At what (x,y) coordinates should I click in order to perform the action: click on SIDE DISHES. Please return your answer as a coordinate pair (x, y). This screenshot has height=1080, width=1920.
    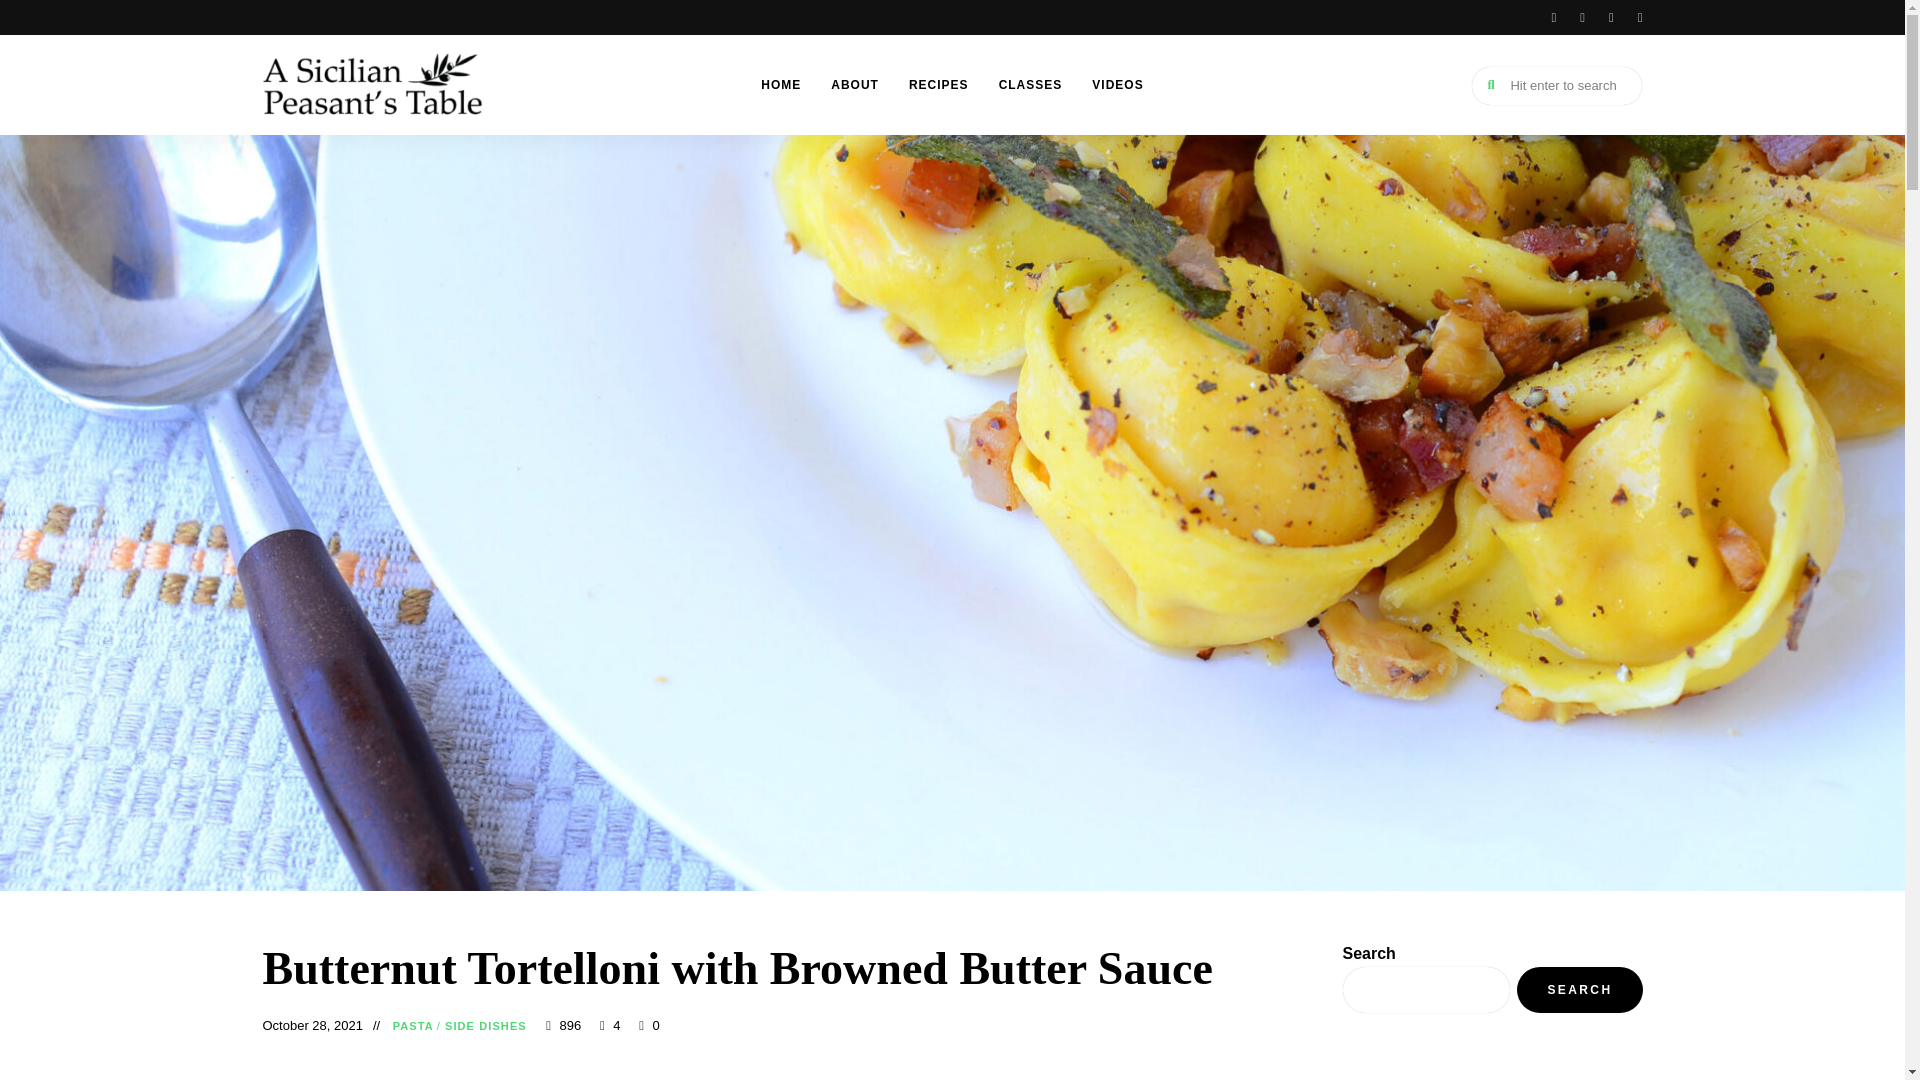
    Looking at the image, I should click on (486, 1026).